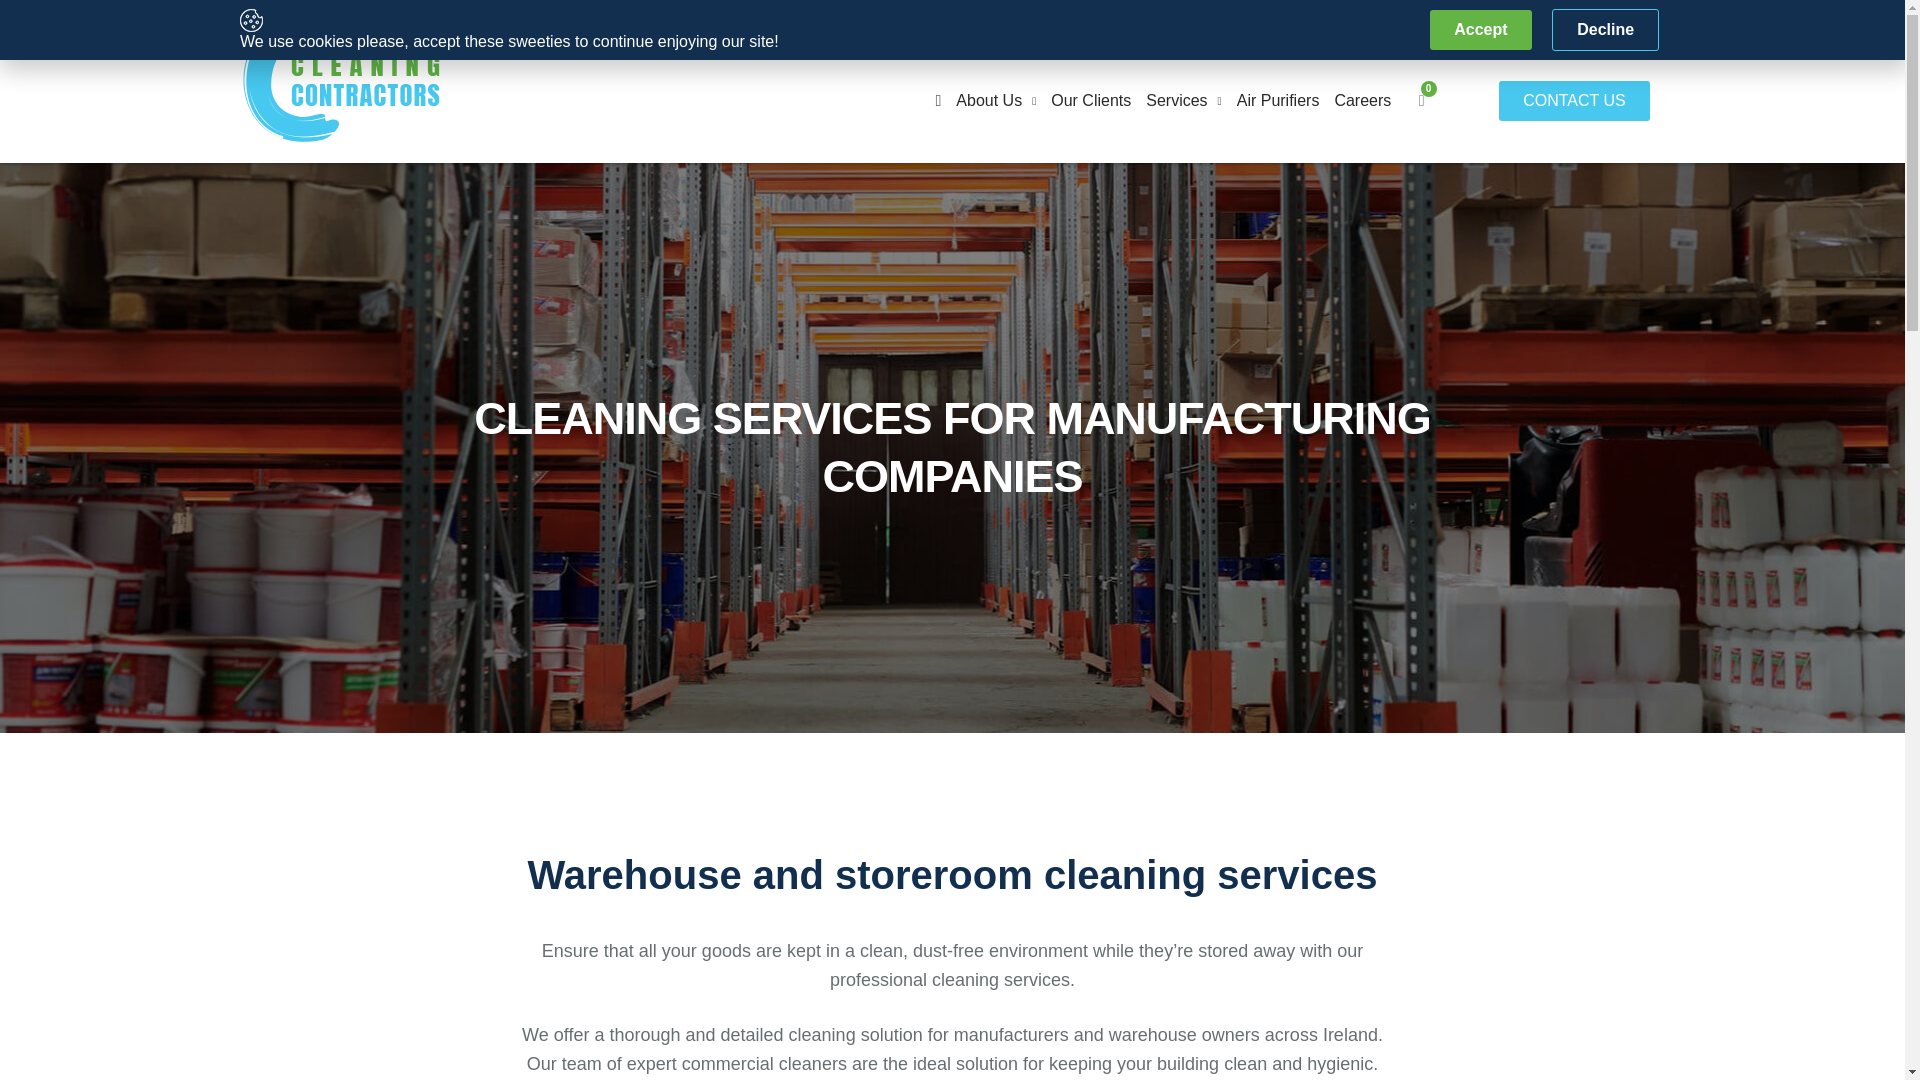  I want to click on Services, so click(1184, 100).